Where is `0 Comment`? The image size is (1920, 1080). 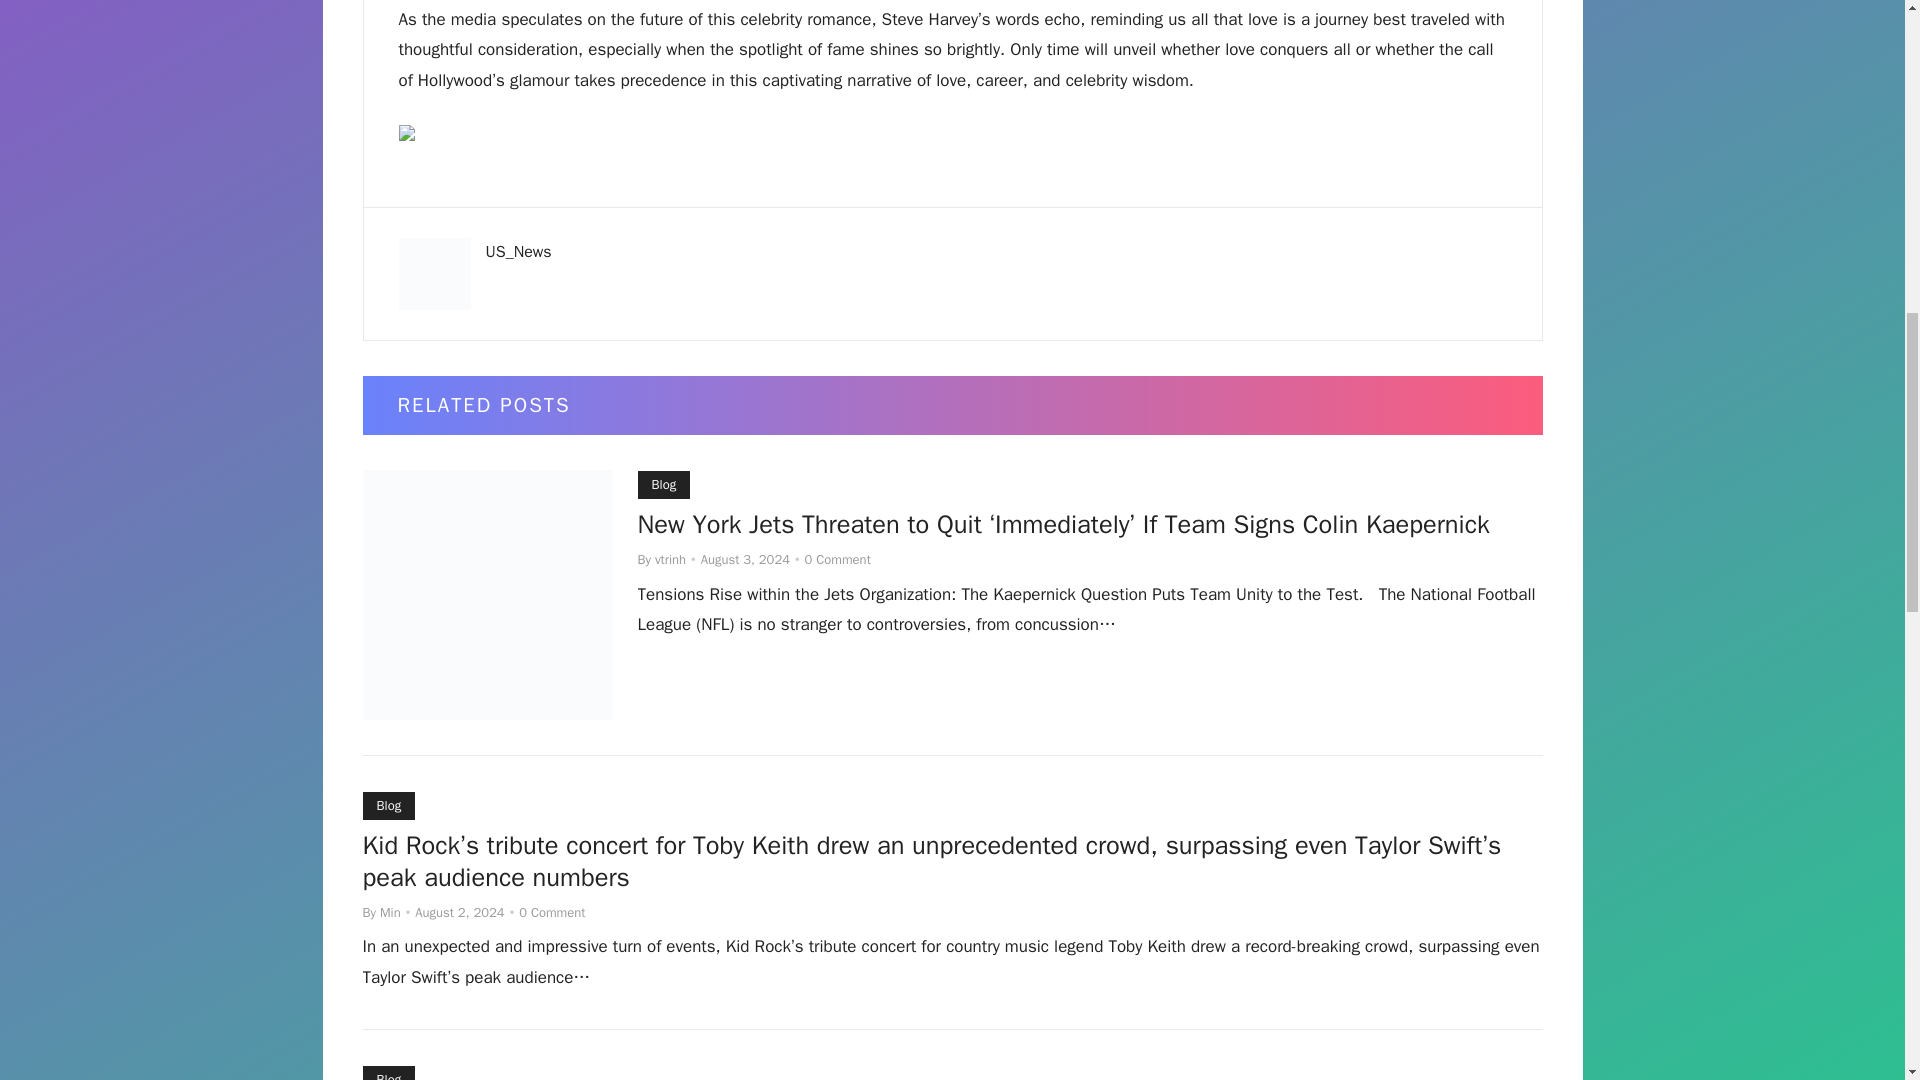 0 Comment is located at coordinates (552, 912).